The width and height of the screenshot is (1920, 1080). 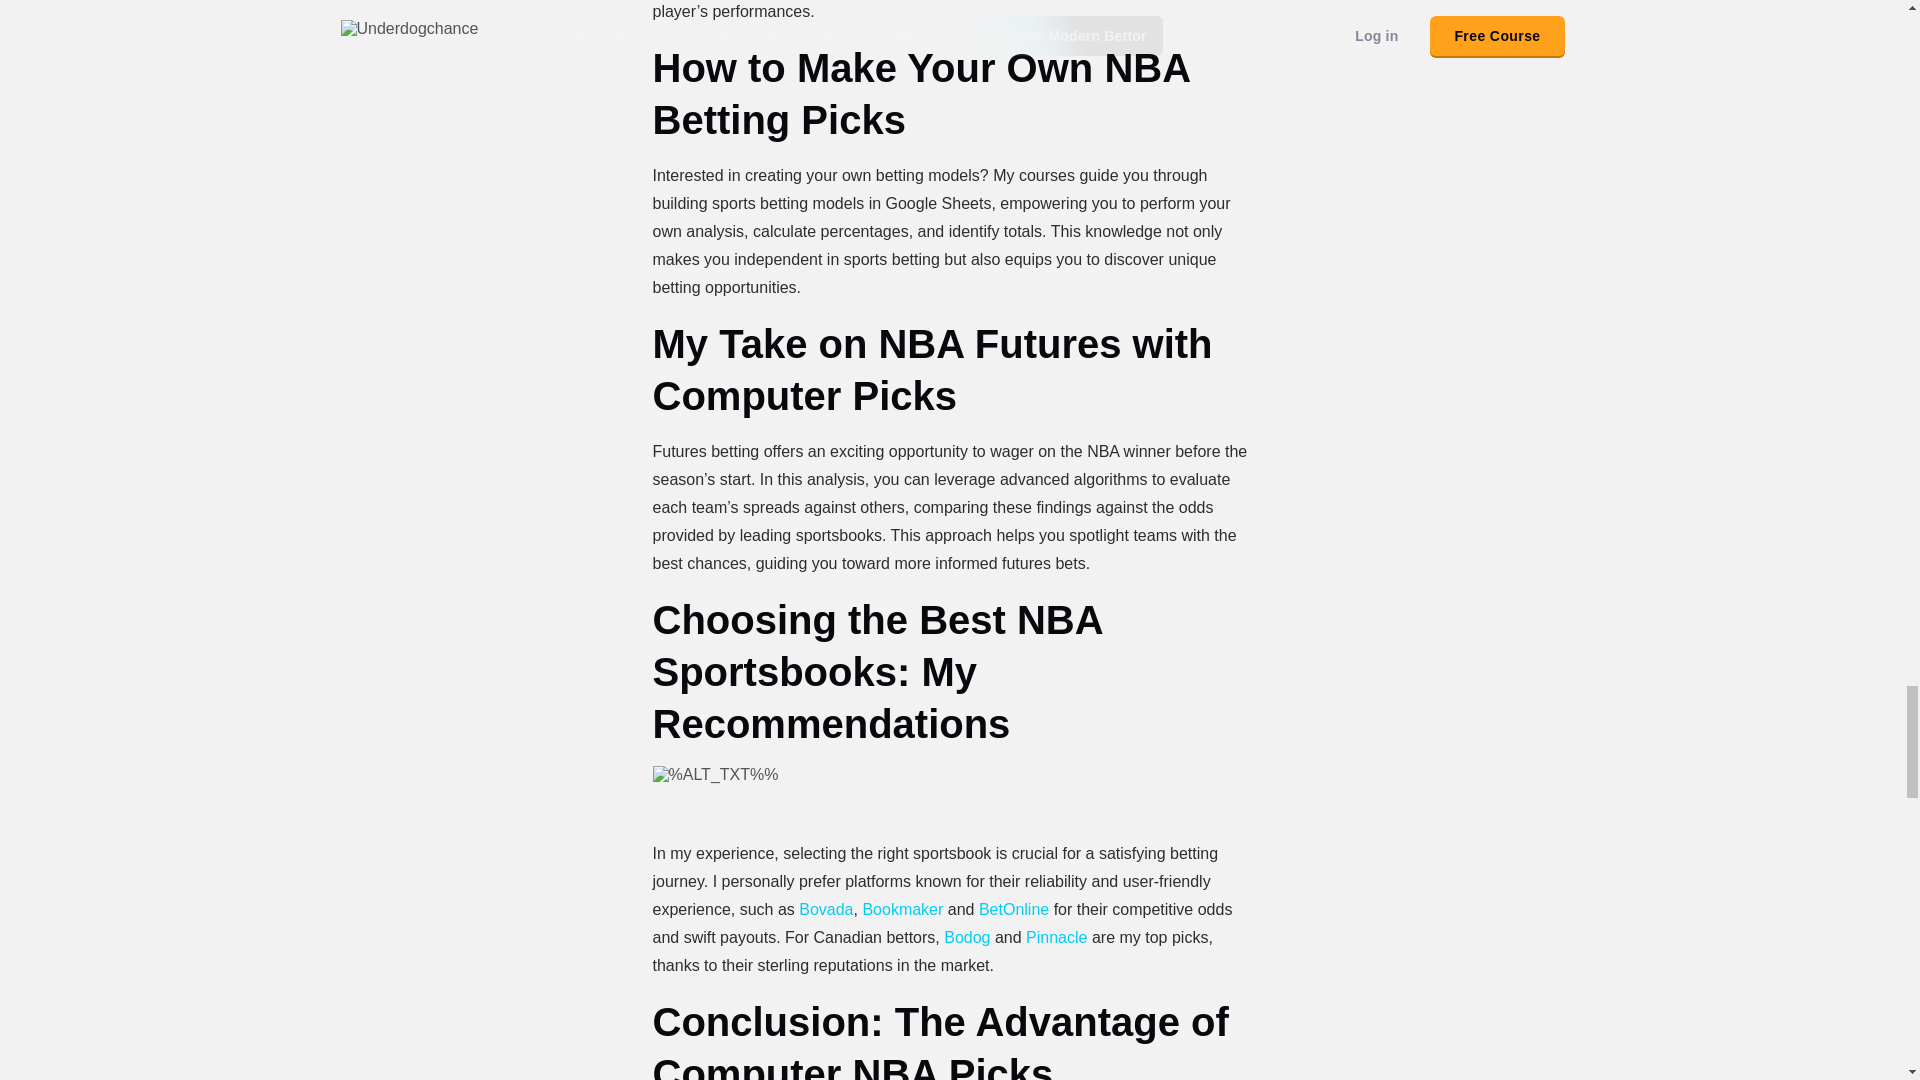 What do you see at coordinates (1014, 909) in the screenshot?
I see `BetOnline` at bounding box center [1014, 909].